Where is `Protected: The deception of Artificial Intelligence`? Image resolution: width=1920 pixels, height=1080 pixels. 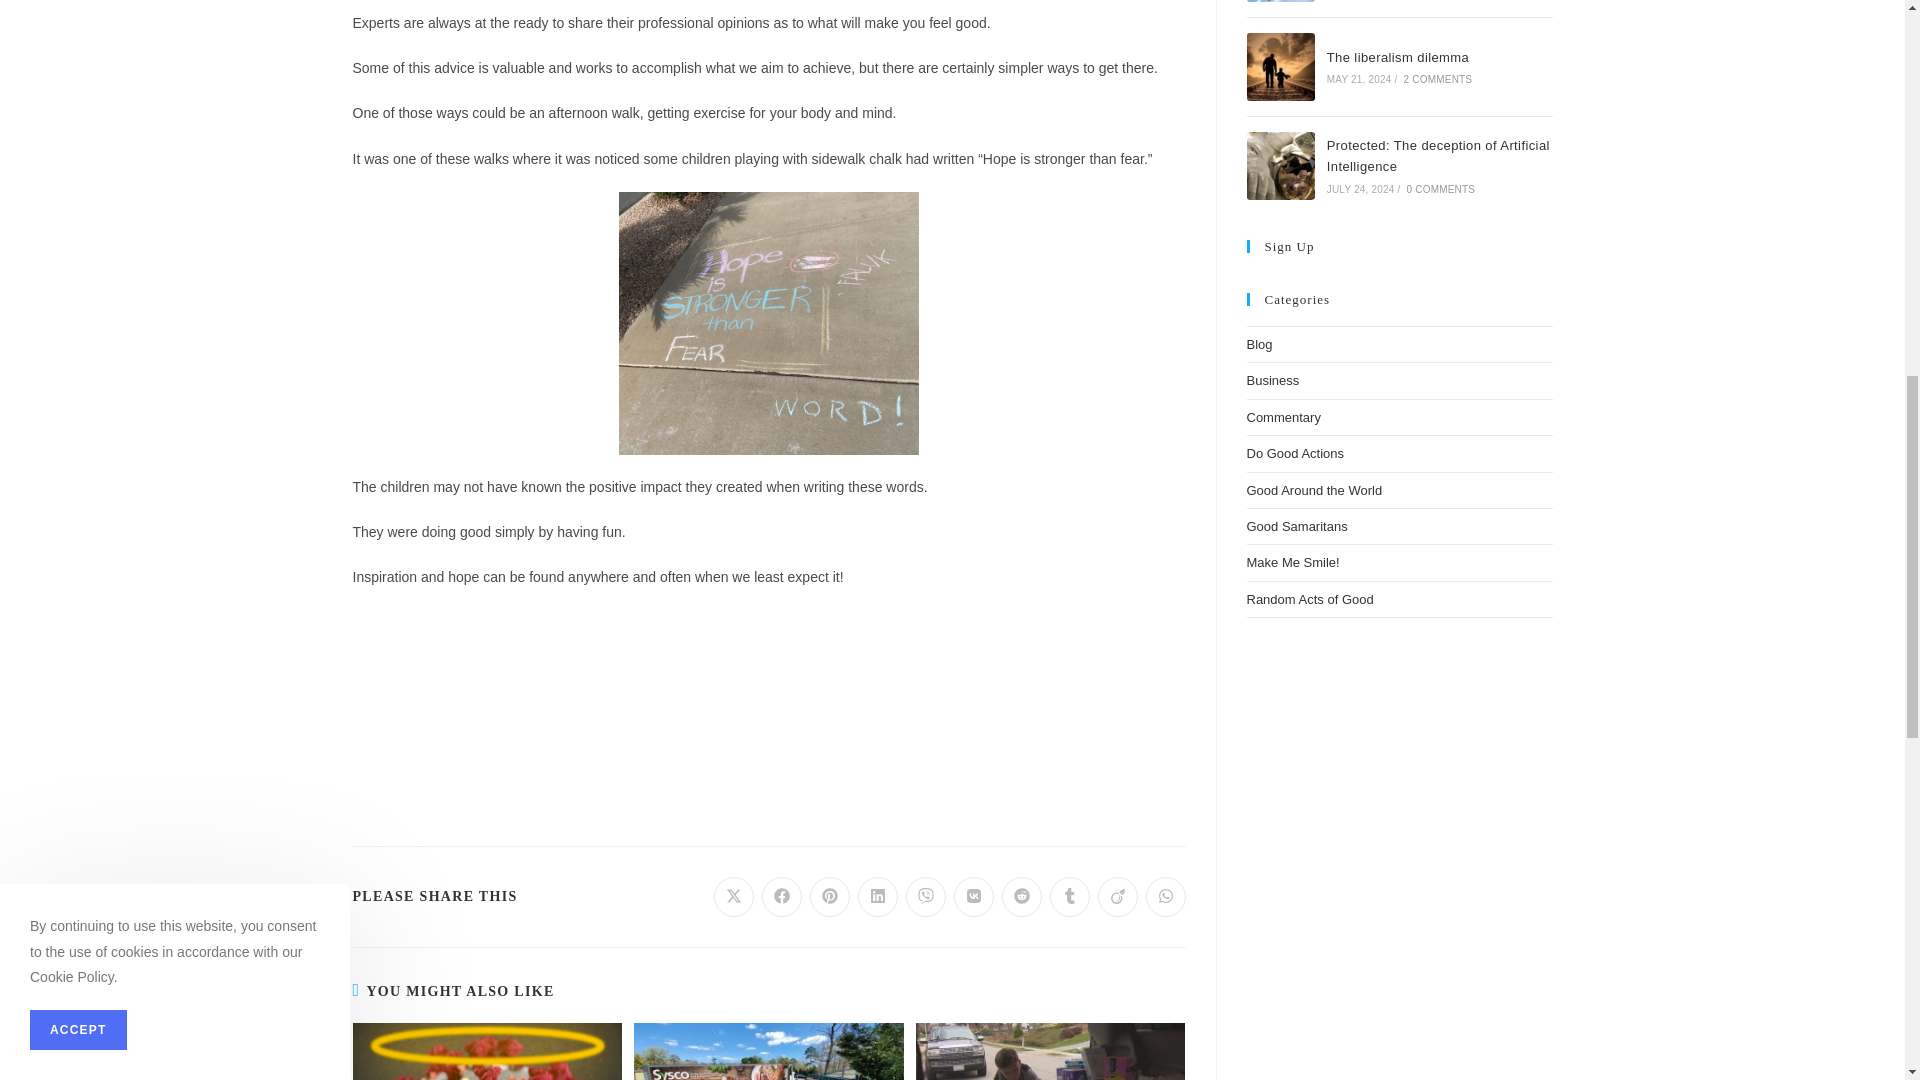
Protected: The deception of Artificial Intelligence is located at coordinates (1280, 165).